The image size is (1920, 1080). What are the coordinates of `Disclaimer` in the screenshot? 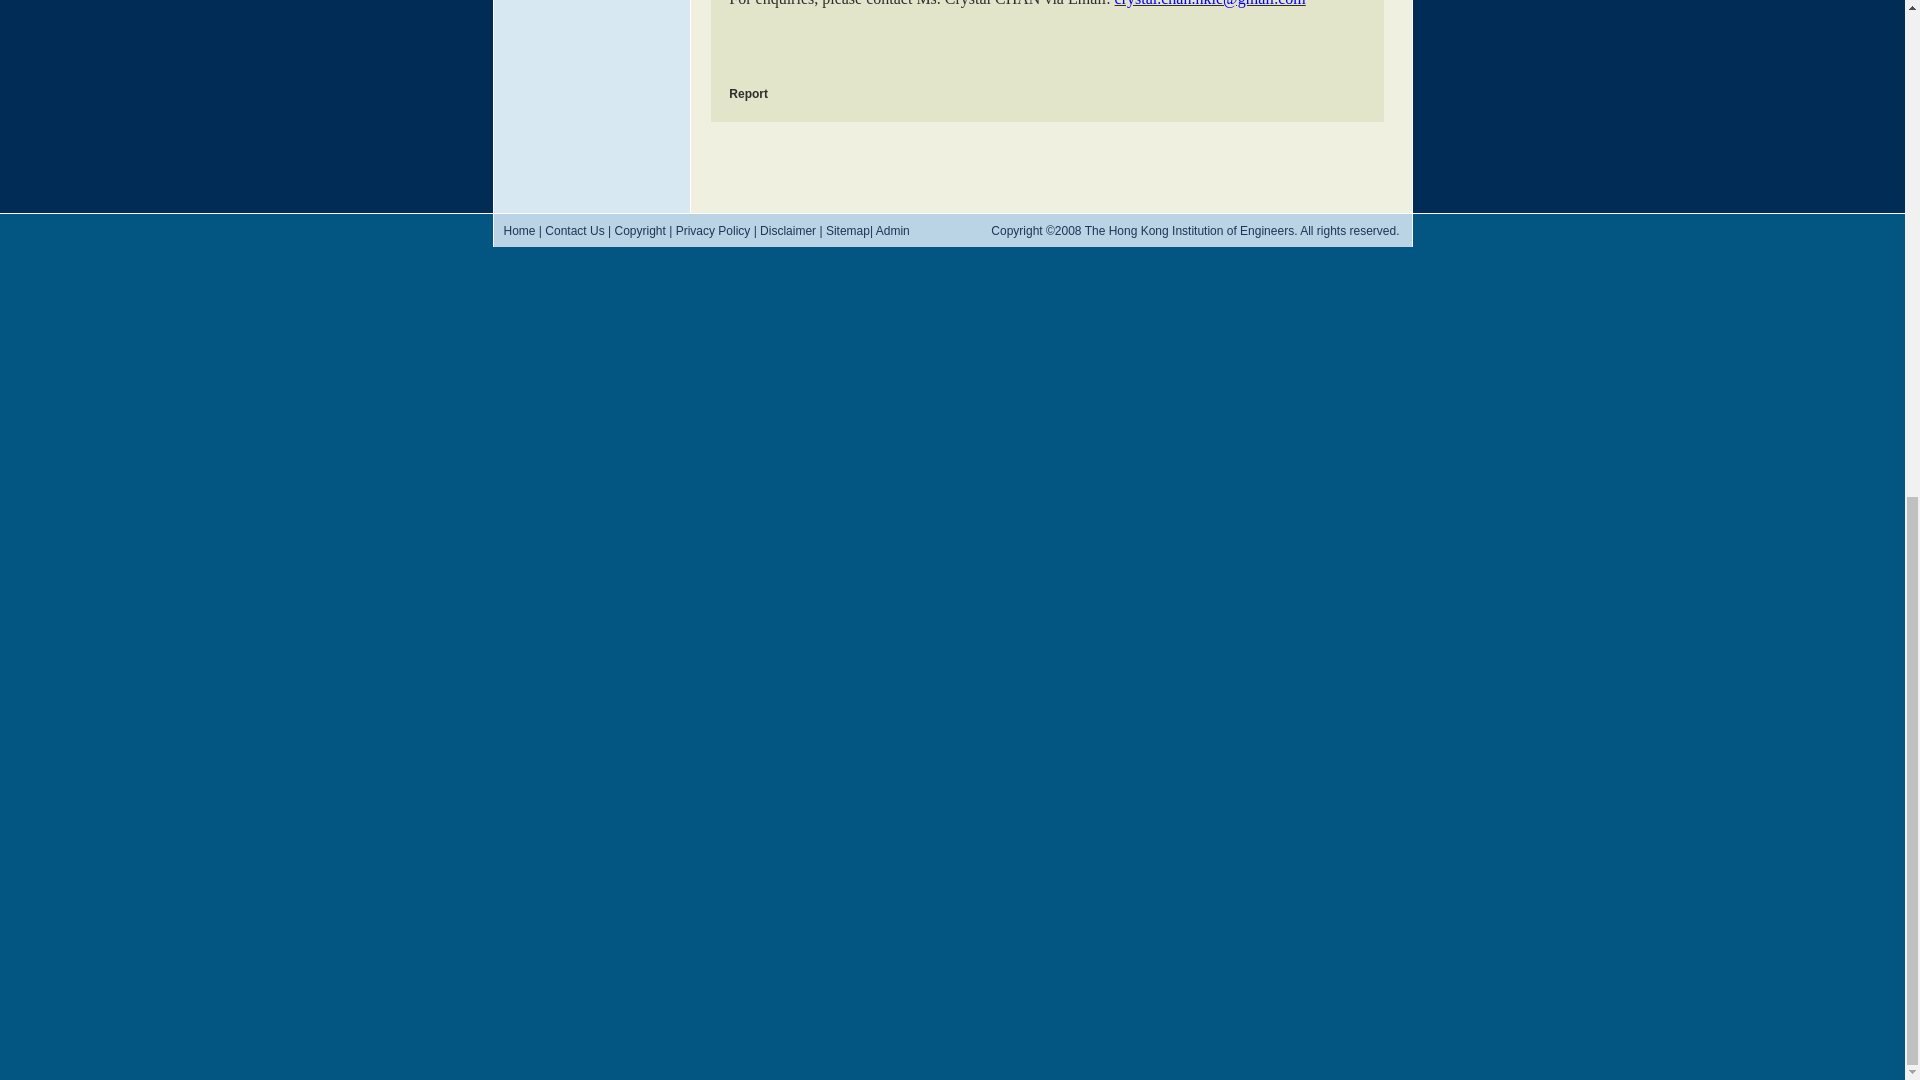 It's located at (788, 230).